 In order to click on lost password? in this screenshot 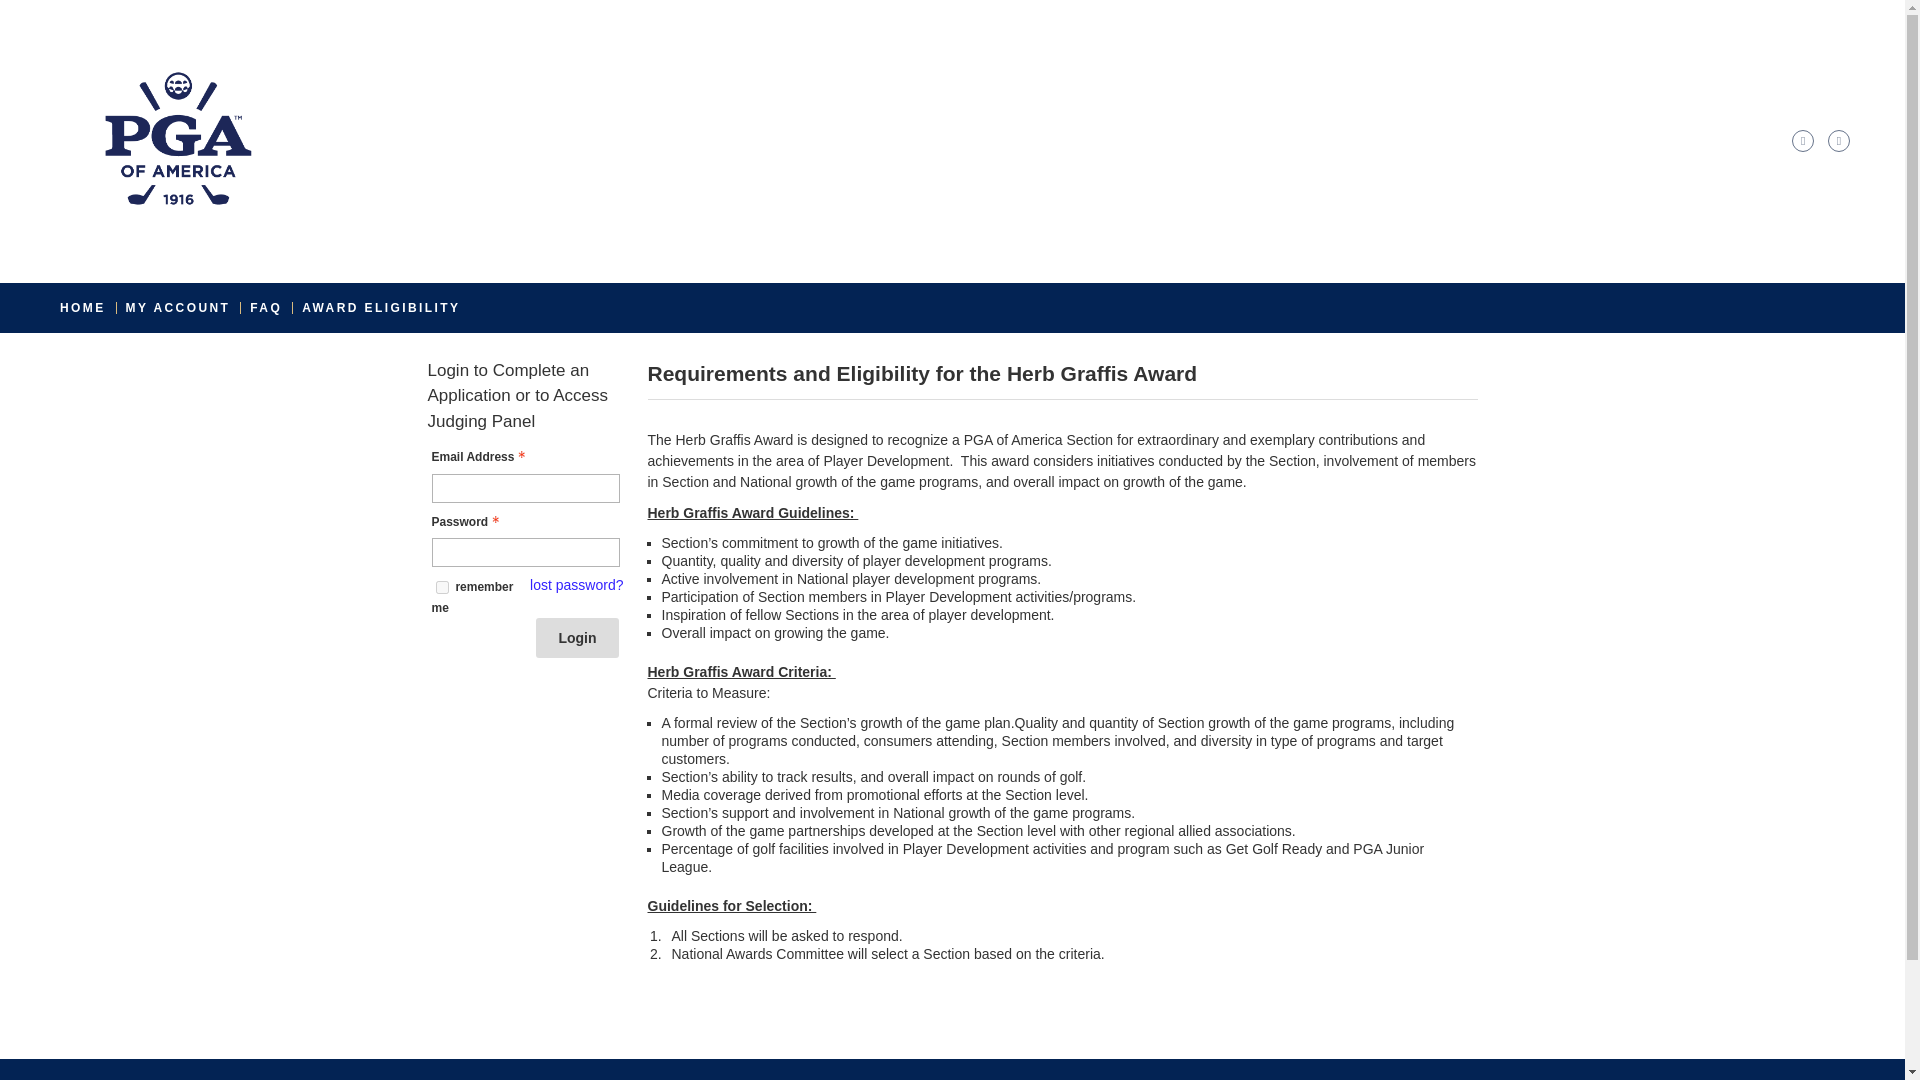, I will do `click(576, 585)`.